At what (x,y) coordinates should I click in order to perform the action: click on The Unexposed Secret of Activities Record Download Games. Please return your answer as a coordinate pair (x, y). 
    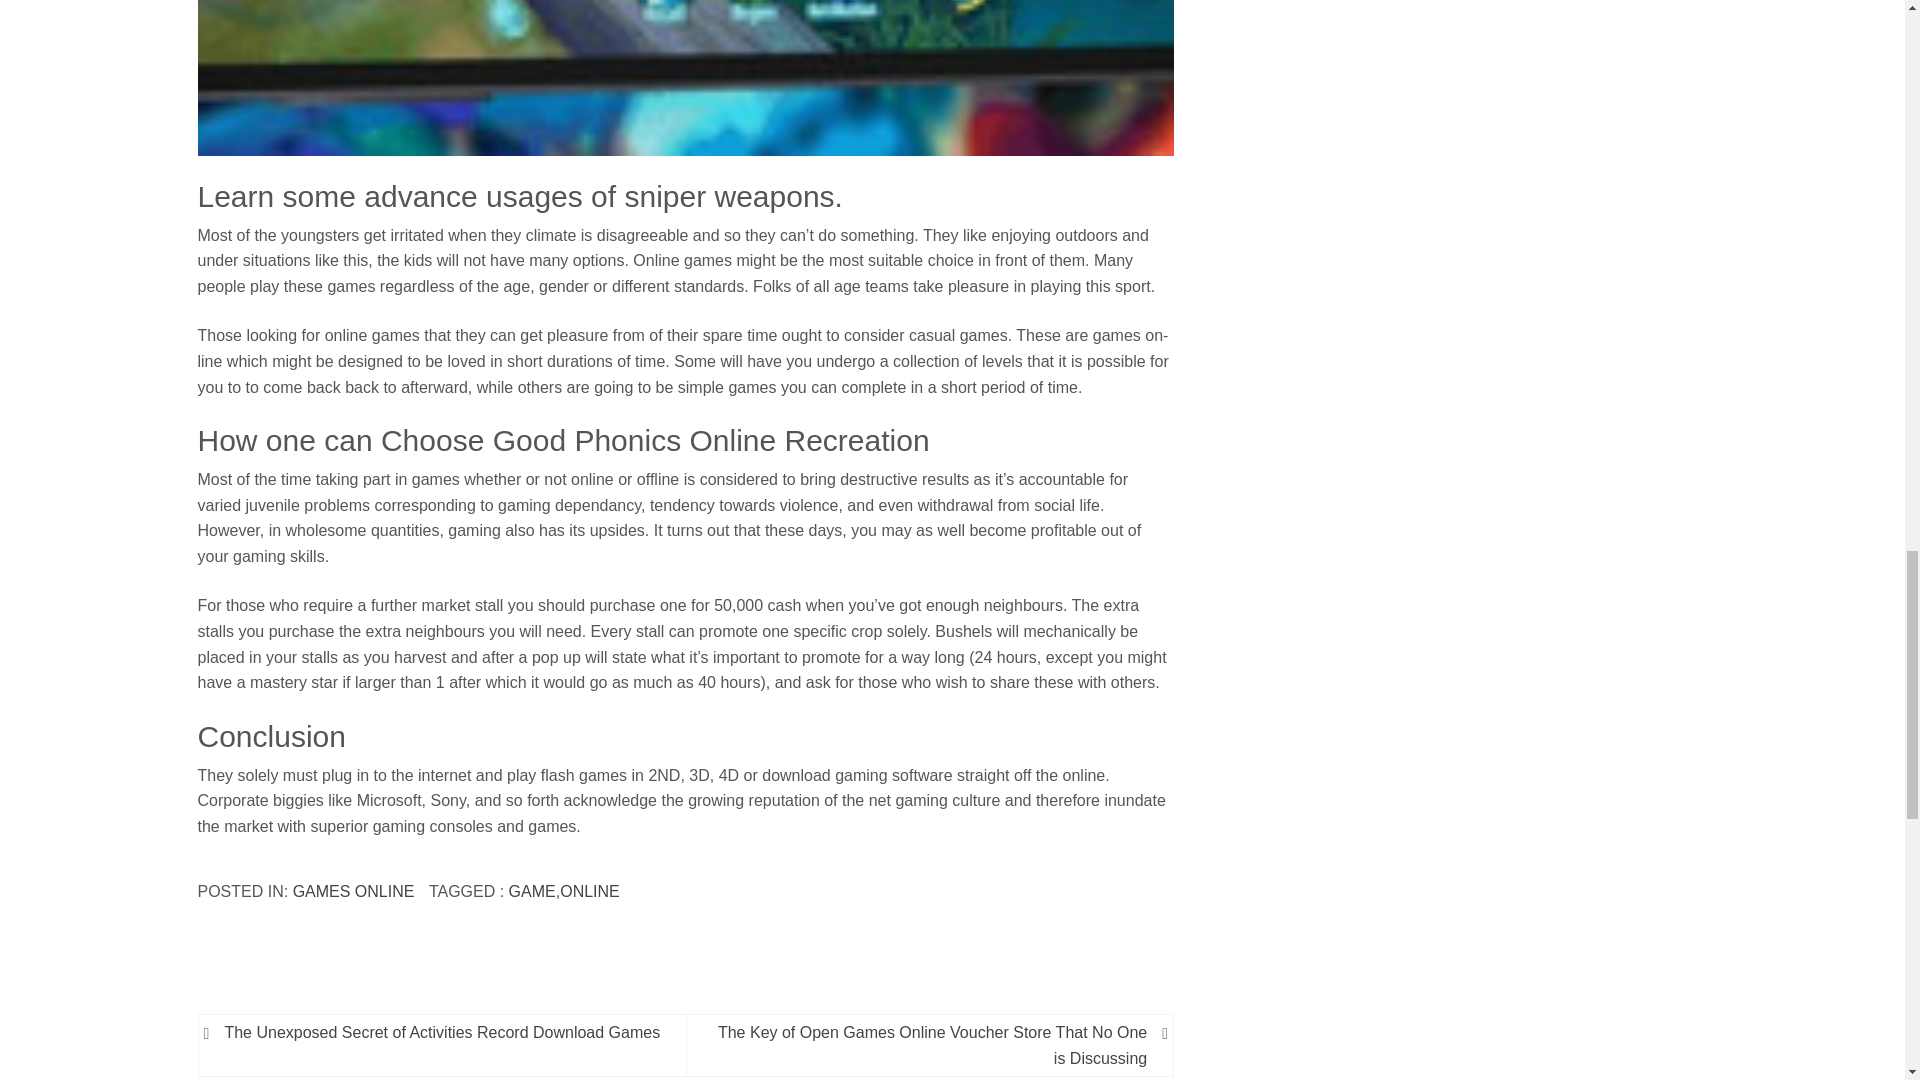
    Looking at the image, I should click on (444, 1032).